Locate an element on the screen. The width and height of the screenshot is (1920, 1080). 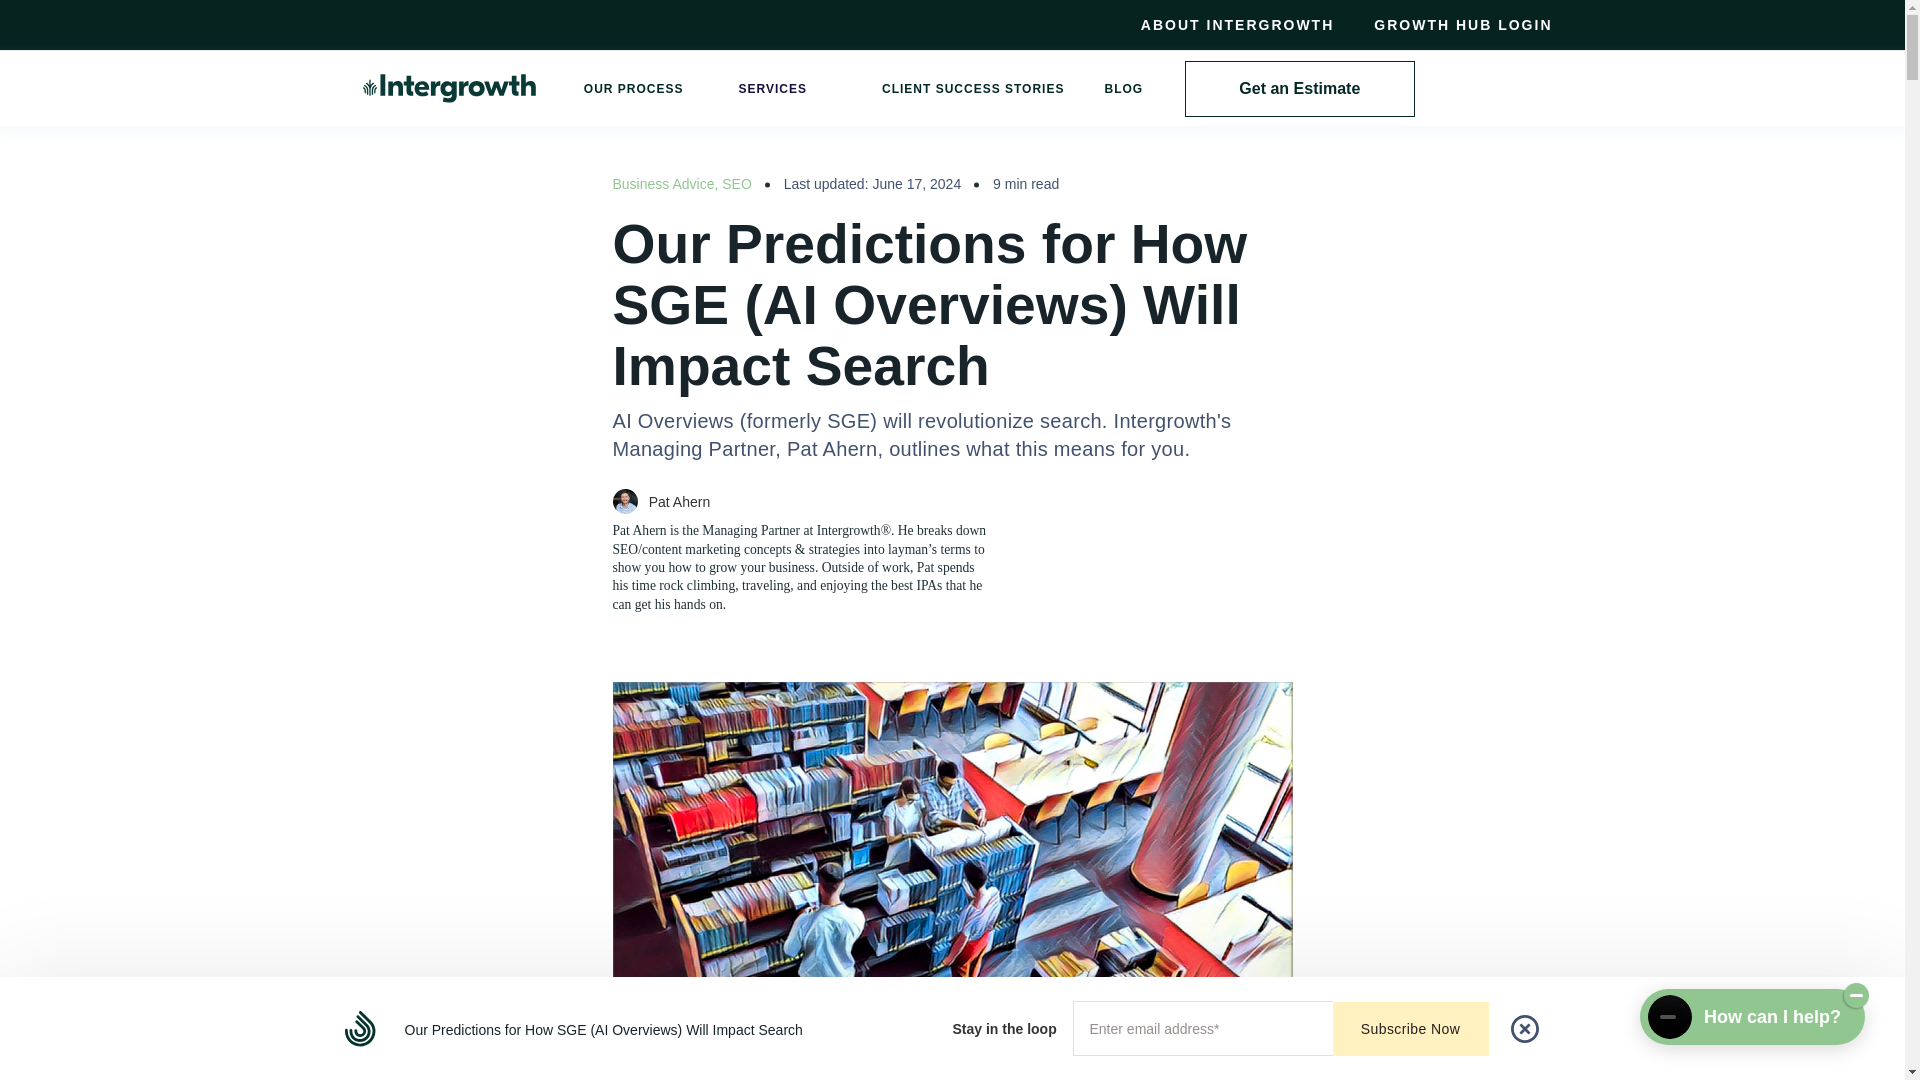
Subscribe Now is located at coordinates (1410, 1029).